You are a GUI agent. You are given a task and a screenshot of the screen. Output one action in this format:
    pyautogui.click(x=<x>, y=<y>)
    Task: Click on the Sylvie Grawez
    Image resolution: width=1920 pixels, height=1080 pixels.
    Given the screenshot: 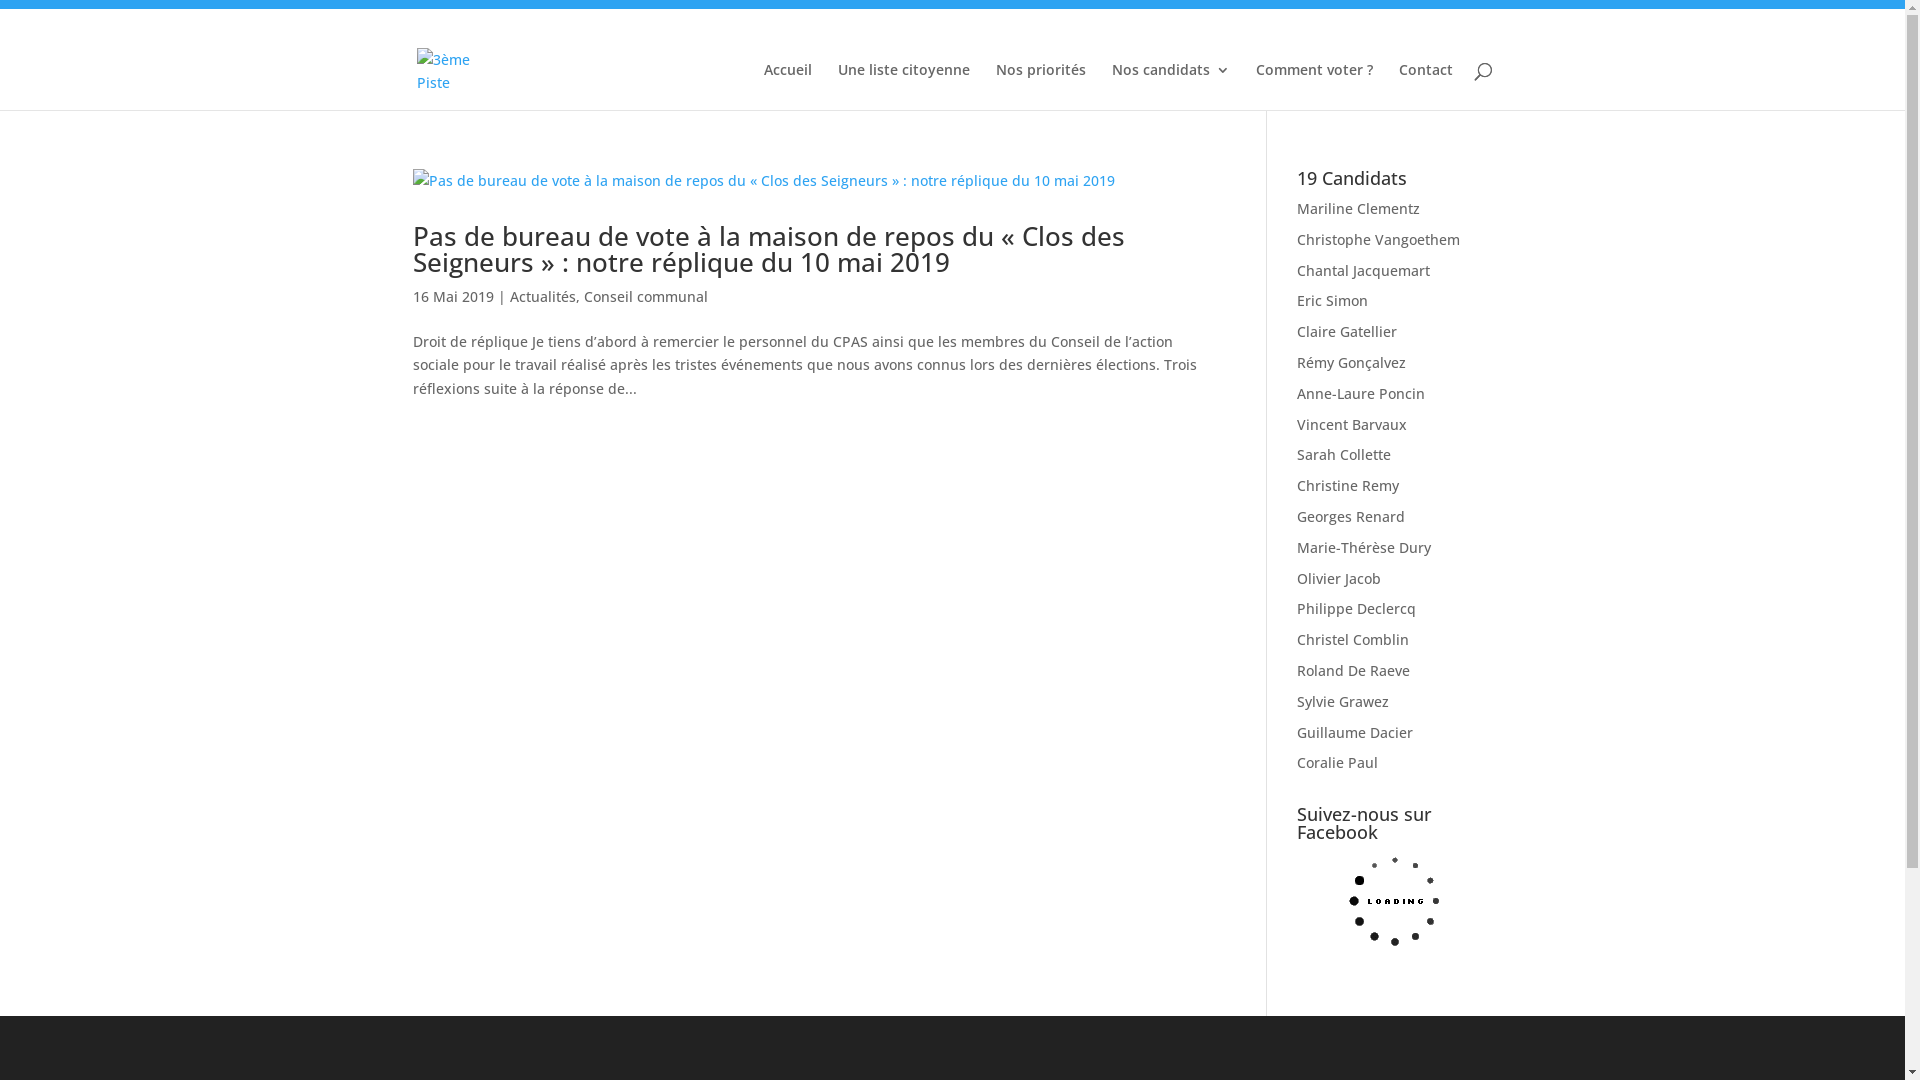 What is the action you would take?
    pyautogui.click(x=1343, y=702)
    